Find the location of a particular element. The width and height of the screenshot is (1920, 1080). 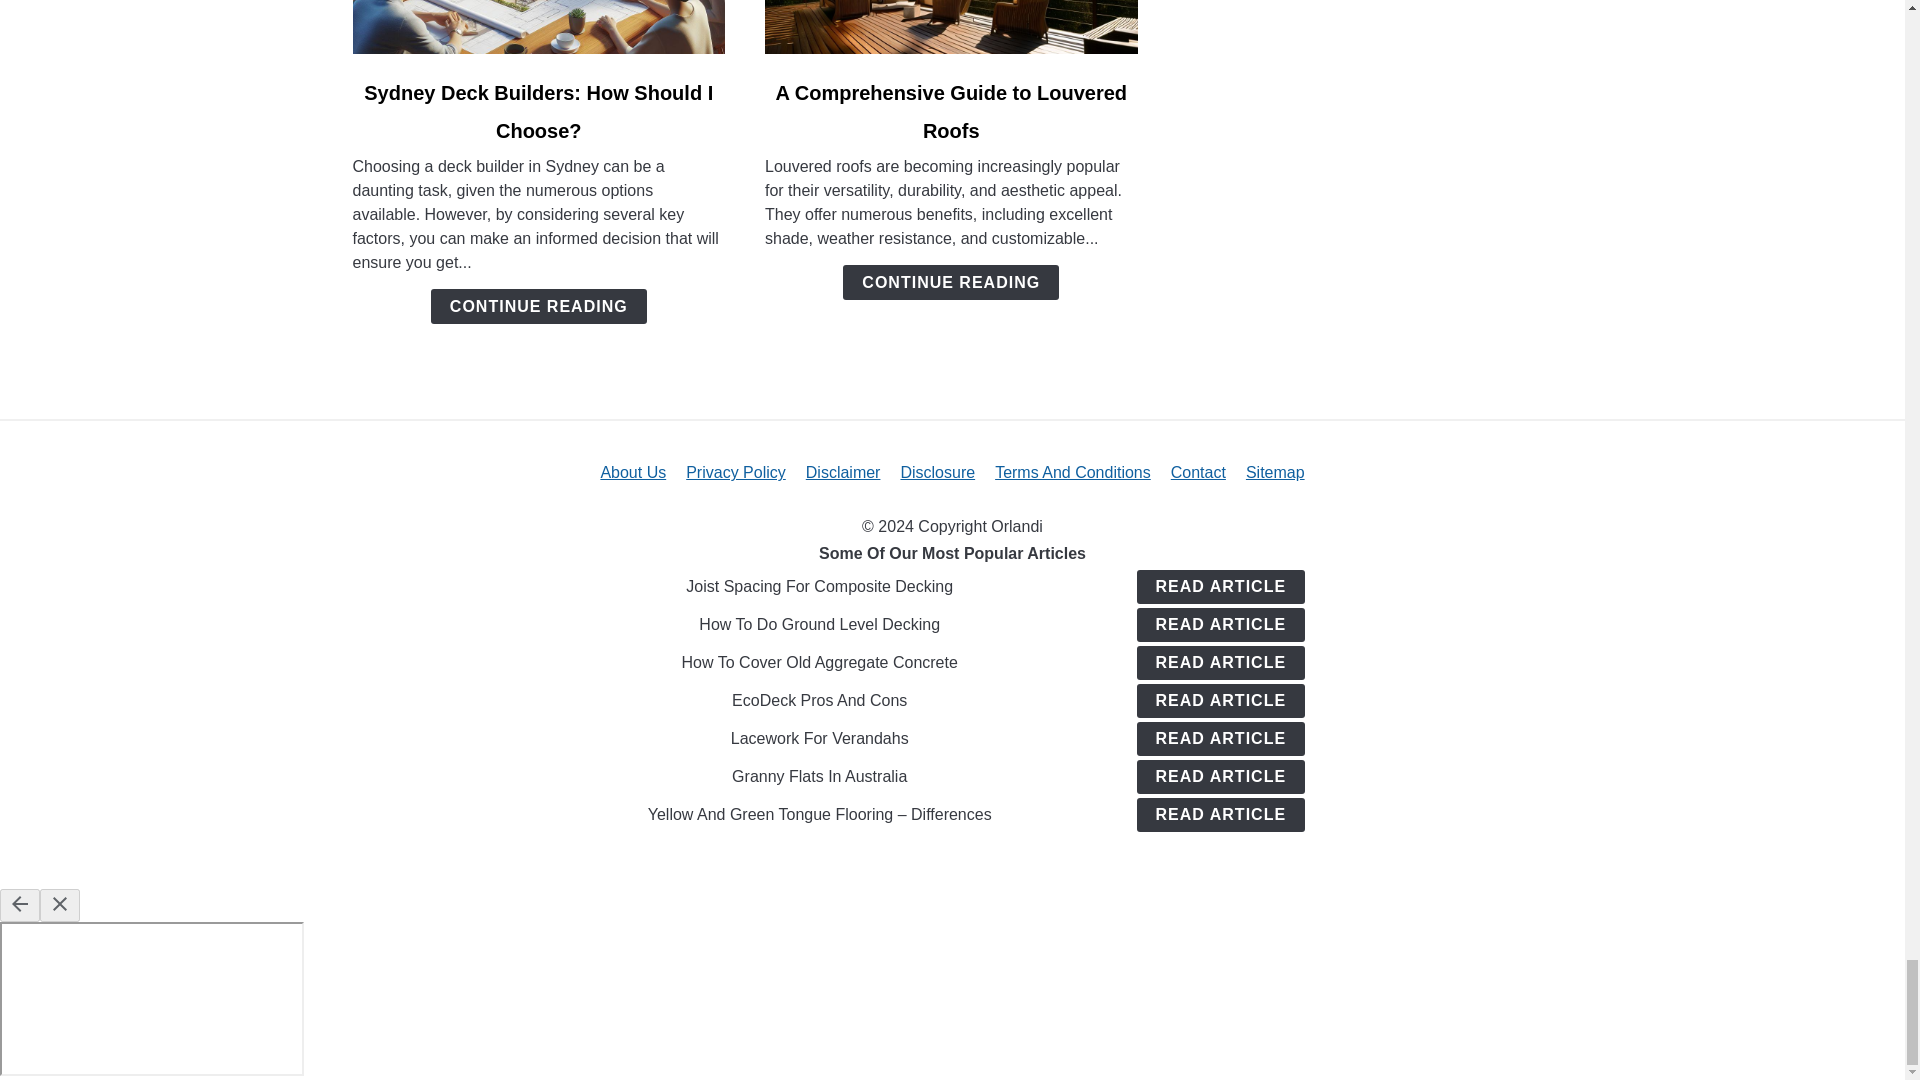

Privacy Policy is located at coordinates (735, 472).